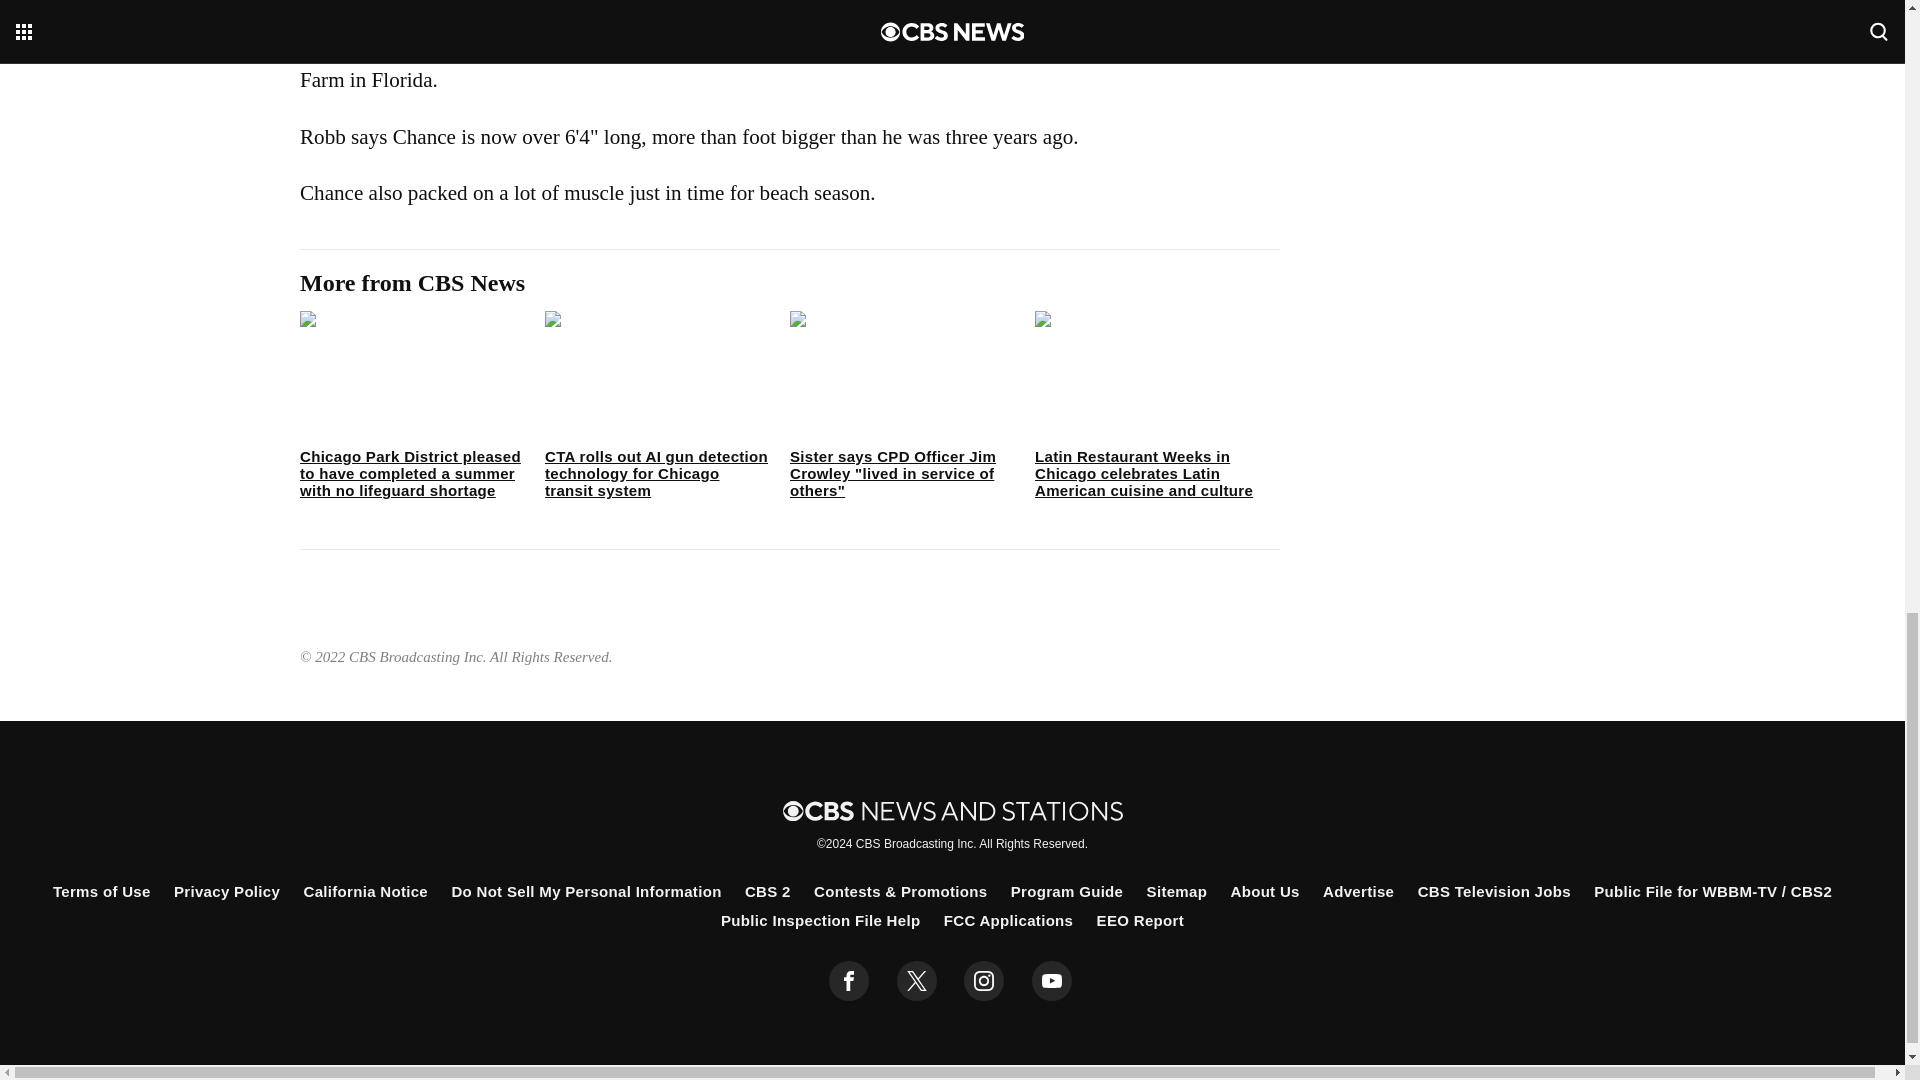 Image resolution: width=1920 pixels, height=1080 pixels. What do you see at coordinates (849, 981) in the screenshot?
I see `facebook` at bounding box center [849, 981].